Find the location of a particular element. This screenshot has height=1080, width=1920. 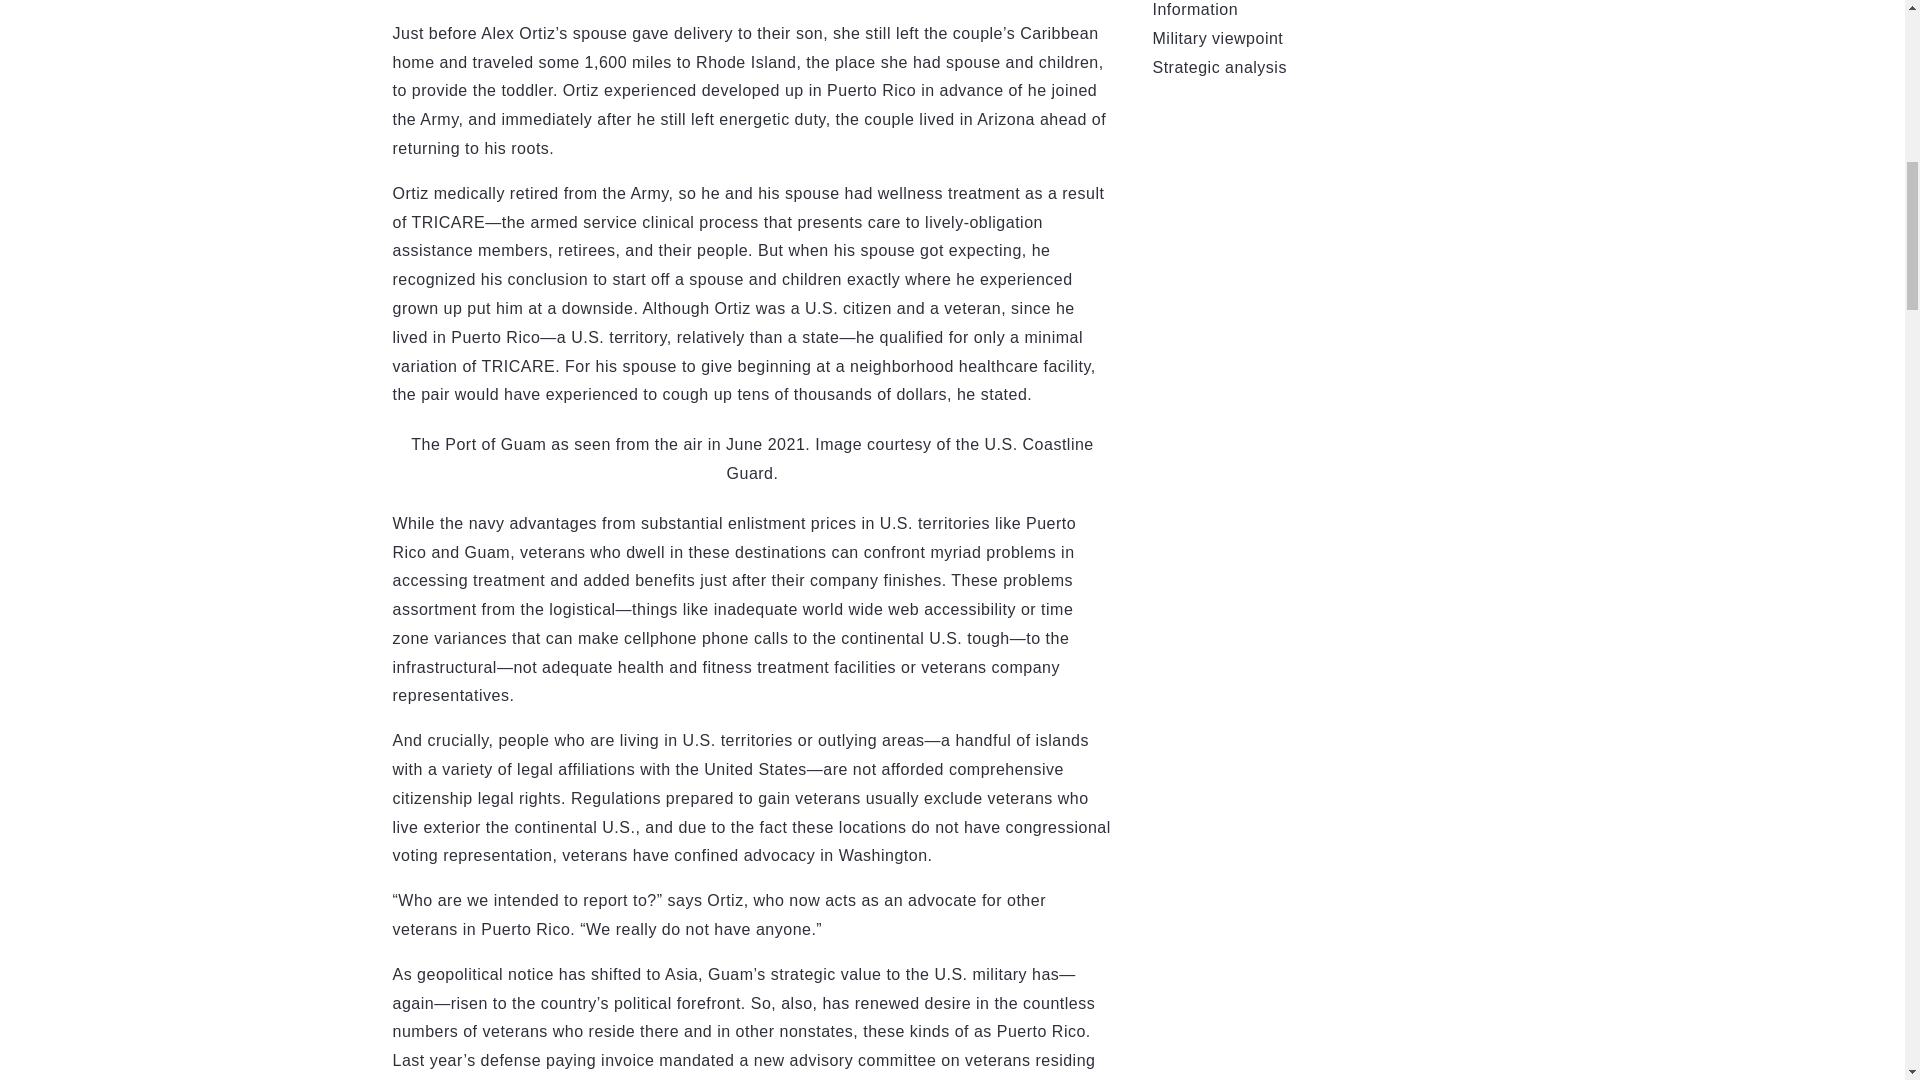

Information is located at coordinates (1195, 10).